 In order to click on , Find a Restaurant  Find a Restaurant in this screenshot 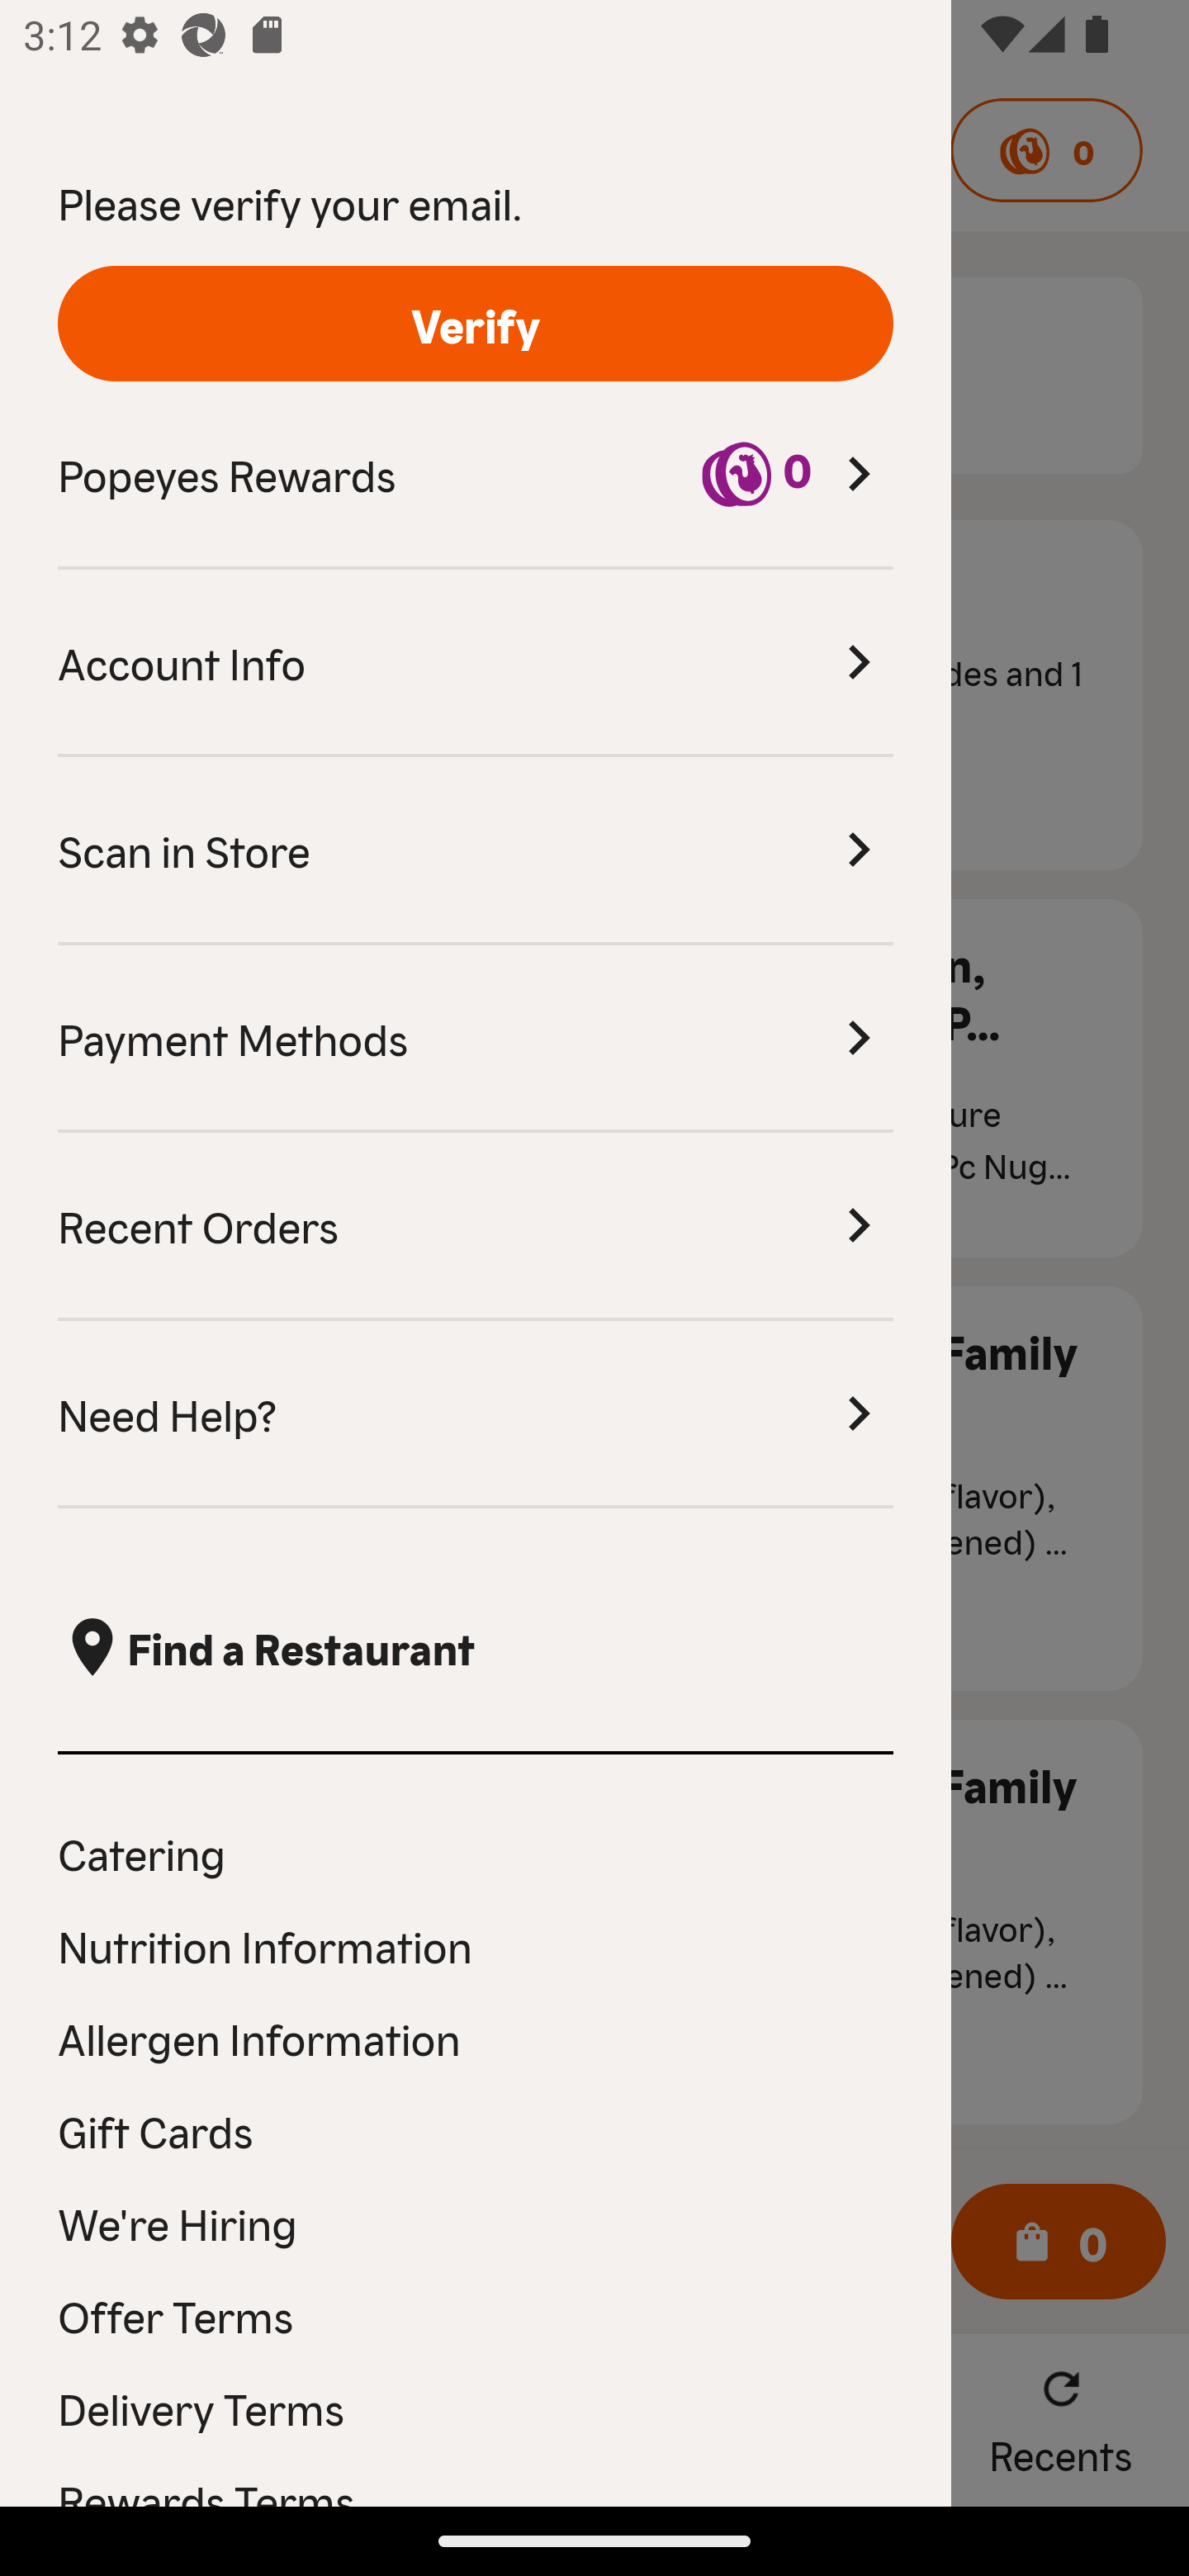, I will do `click(476, 1647)`.